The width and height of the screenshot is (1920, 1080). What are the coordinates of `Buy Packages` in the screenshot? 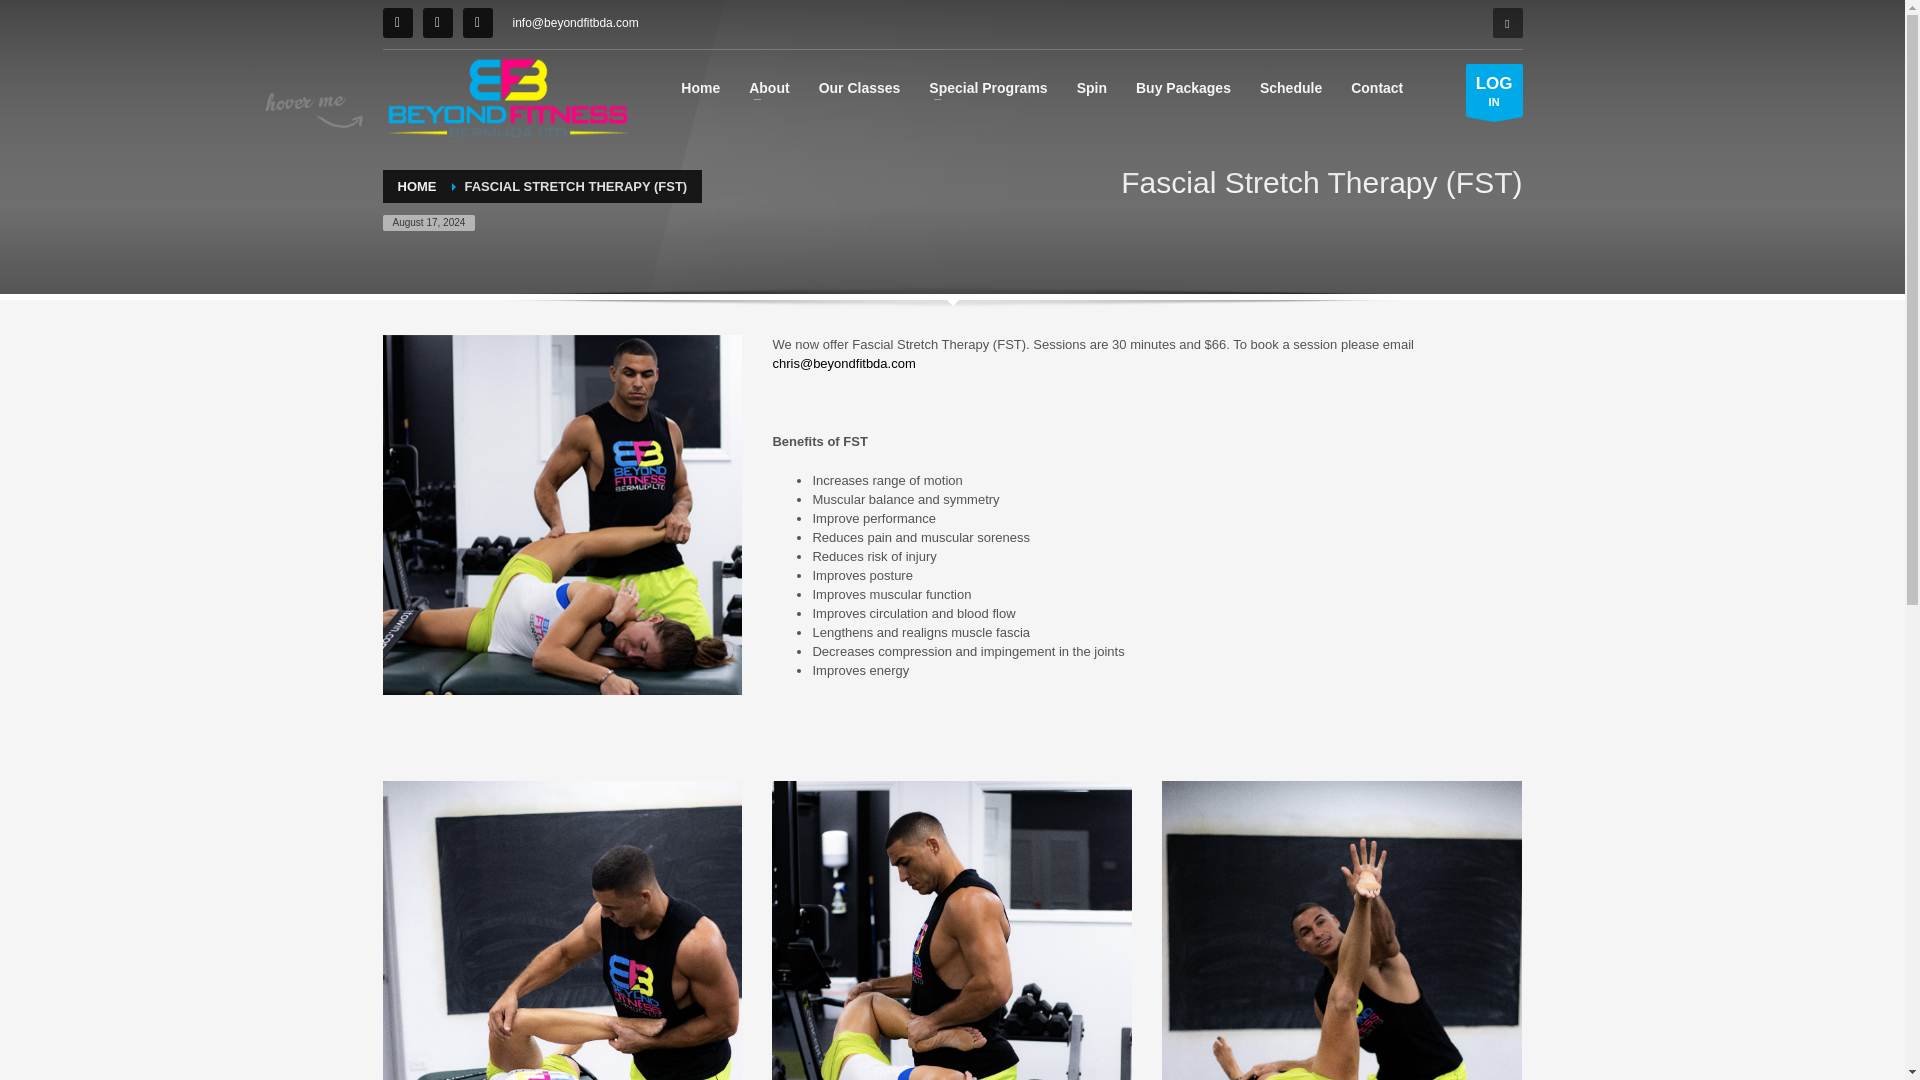 It's located at (1182, 87).